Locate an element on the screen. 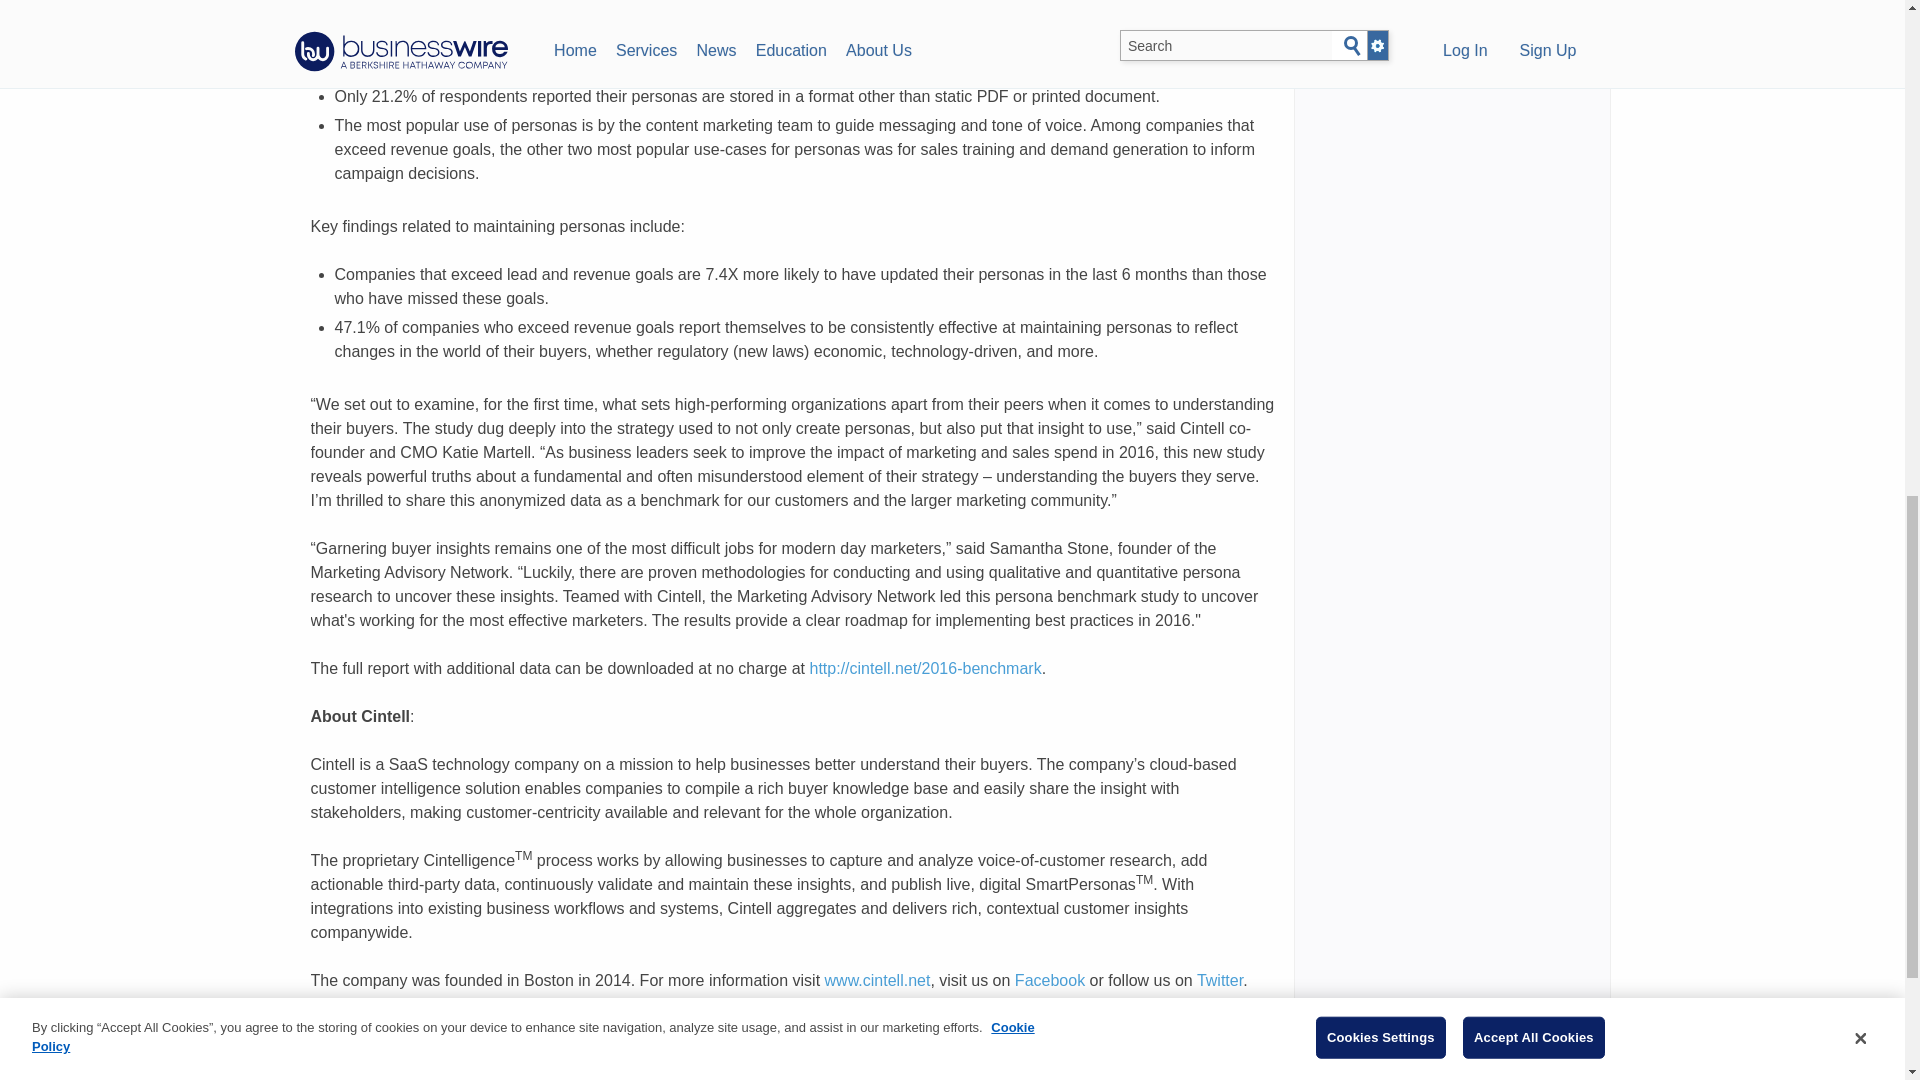 Image resolution: width=1920 pixels, height=1080 pixels. Facebook is located at coordinates (1050, 980).